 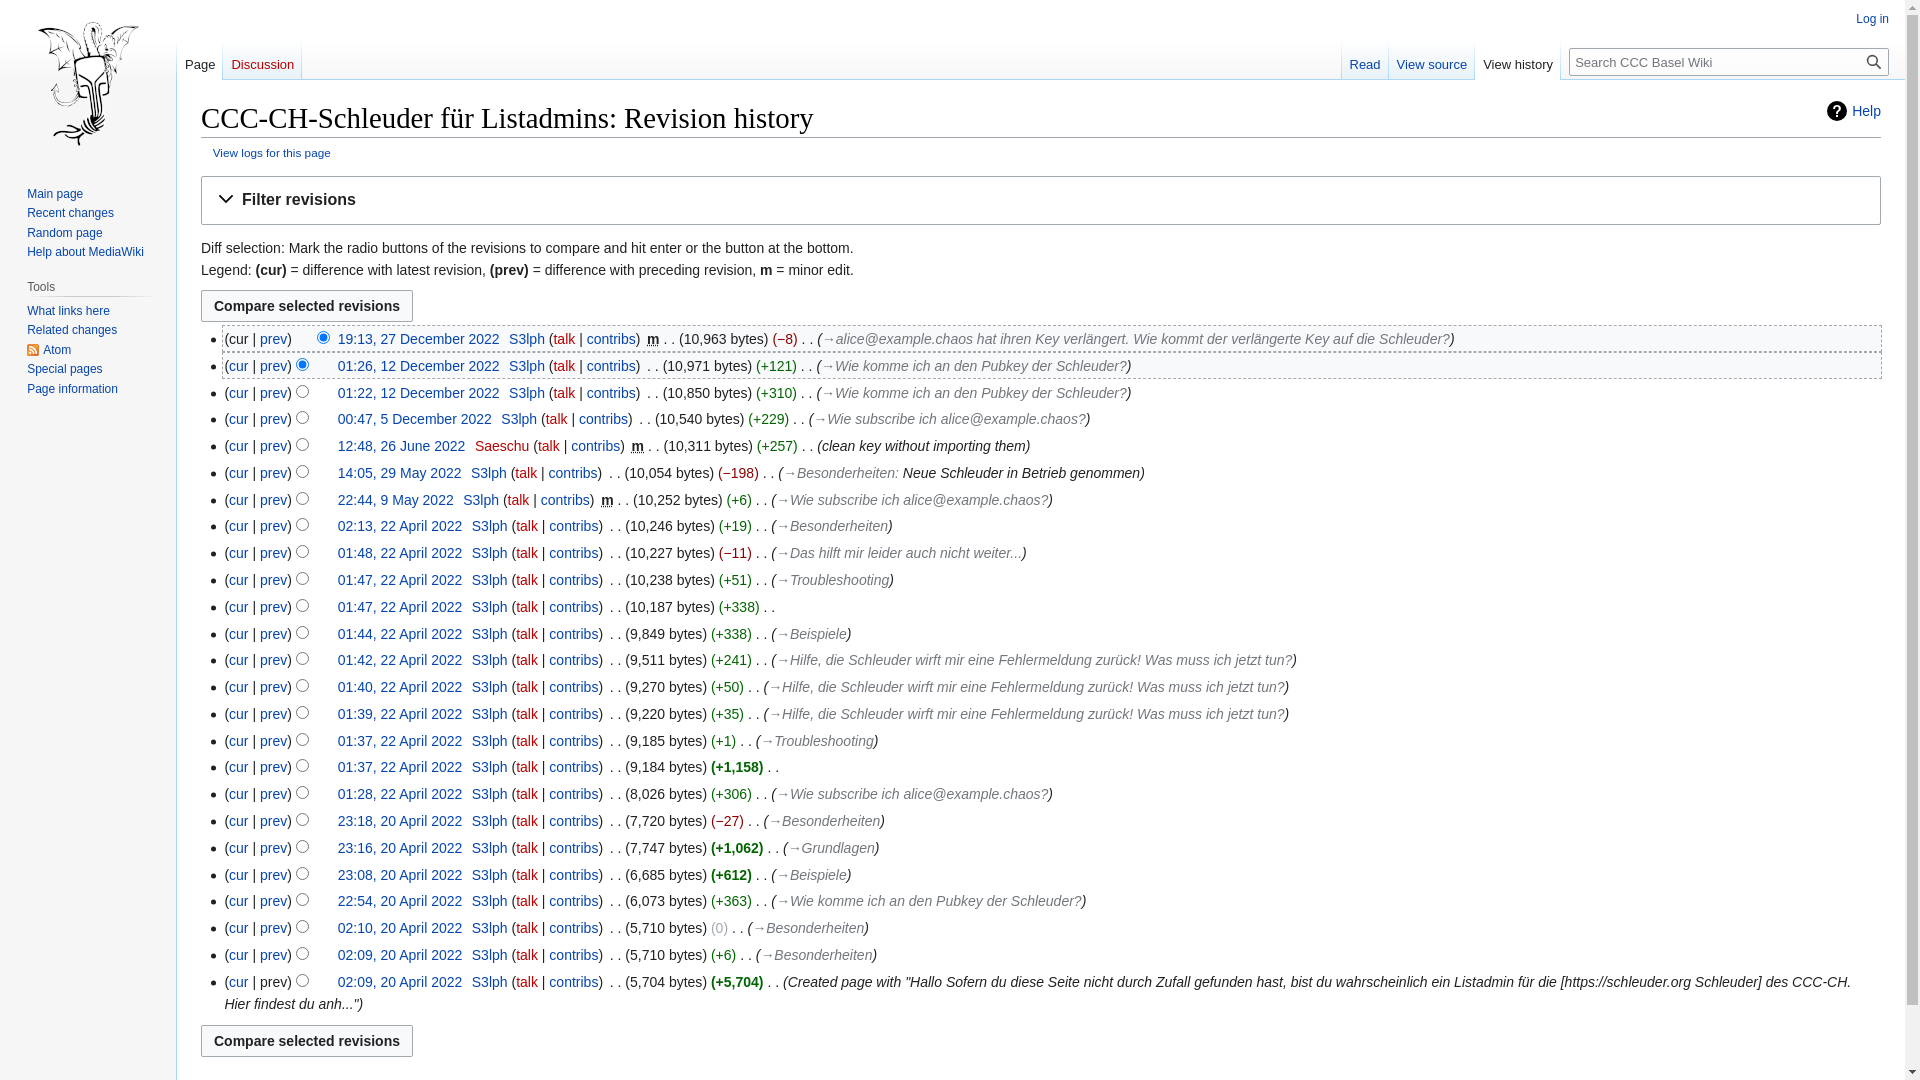 What do you see at coordinates (574, 982) in the screenshot?
I see `contribs` at bounding box center [574, 982].